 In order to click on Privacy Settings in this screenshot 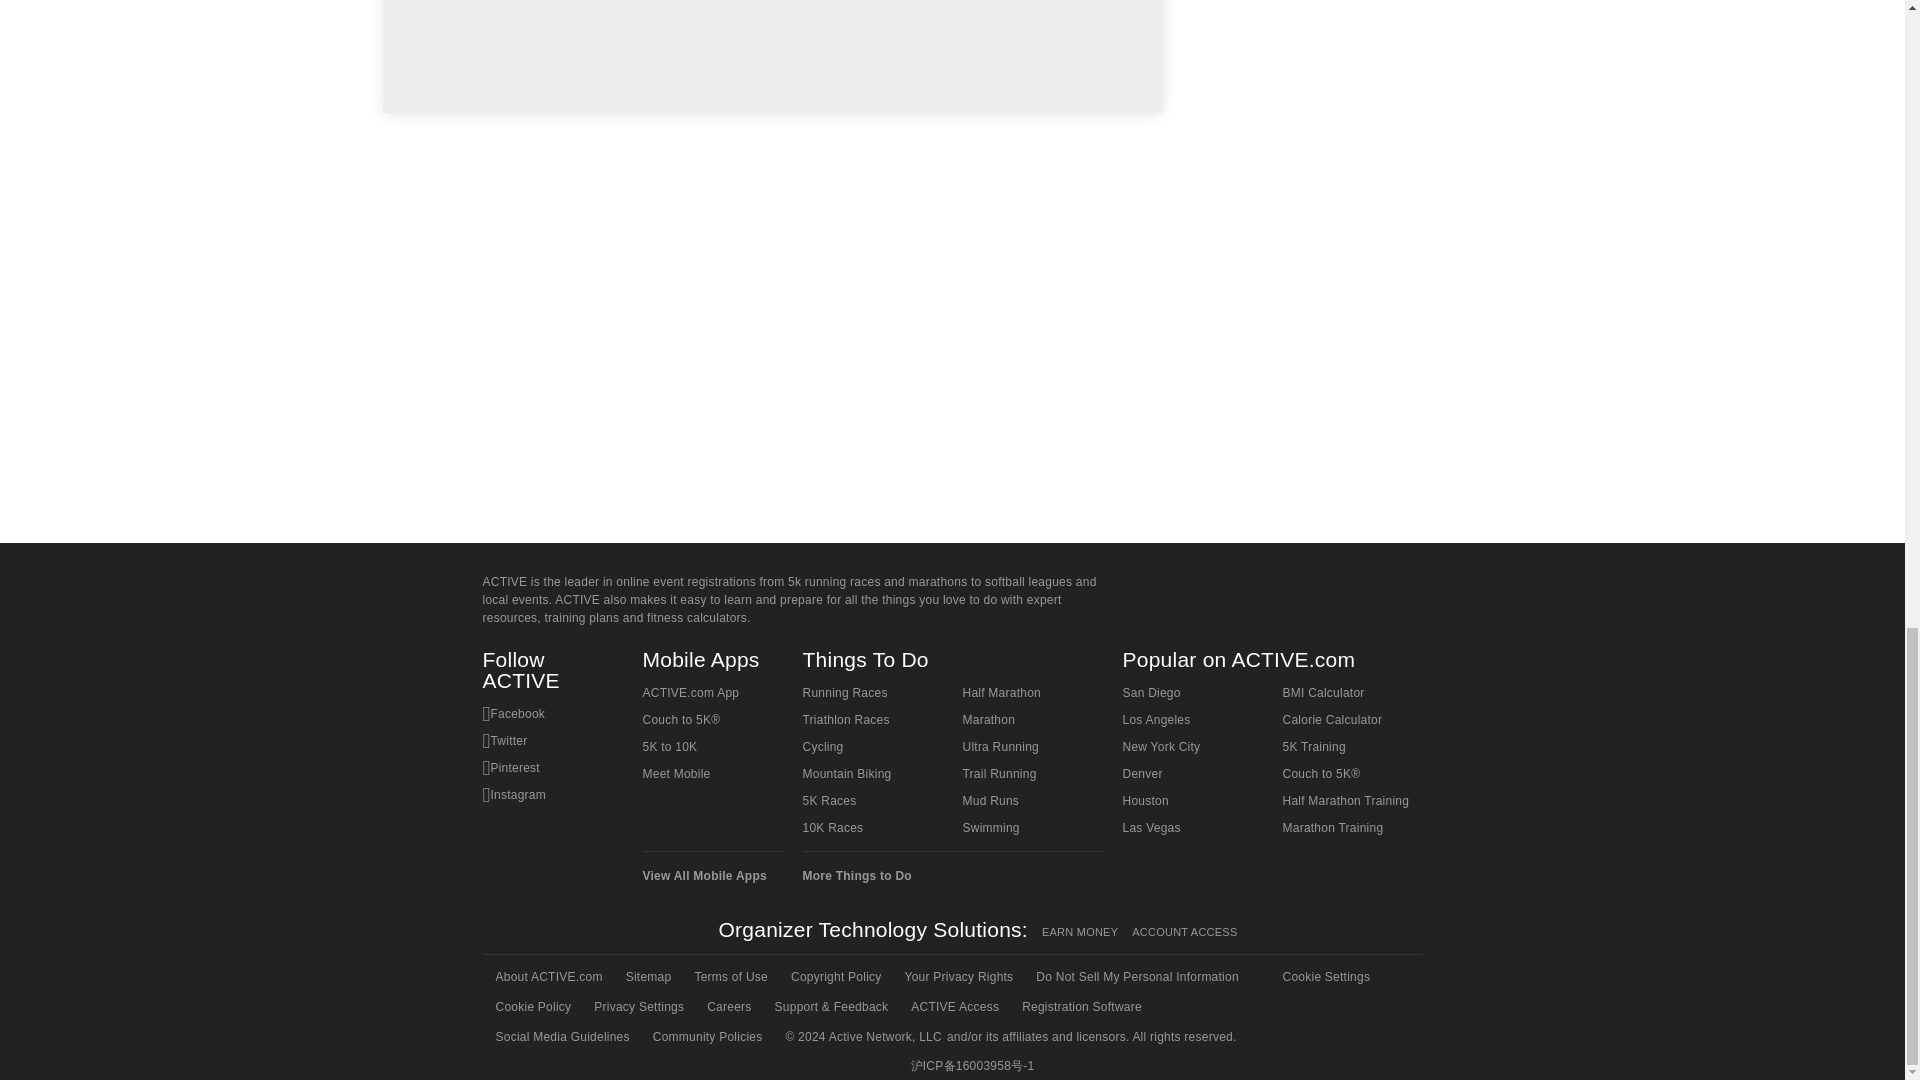, I will do `click(637, 1006)`.